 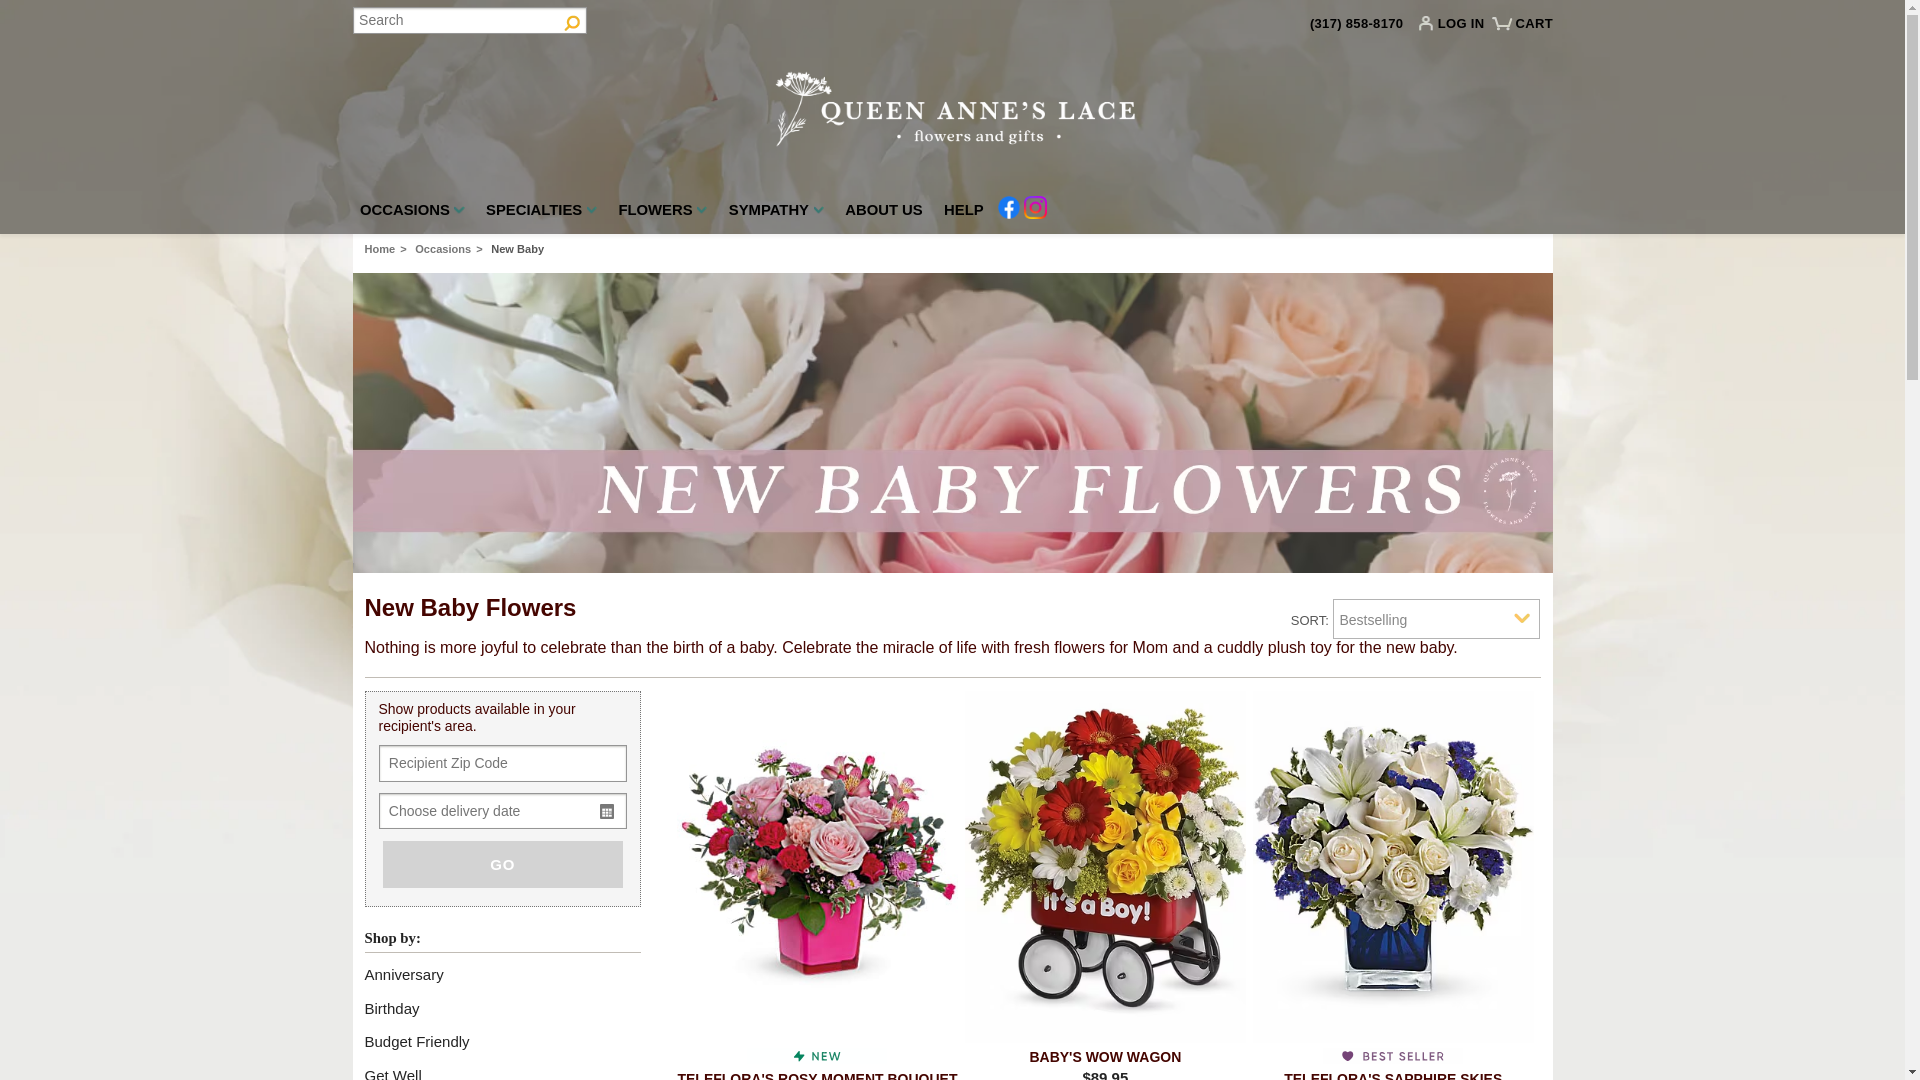 I want to click on OCCASIONS, so click(x=412, y=213).